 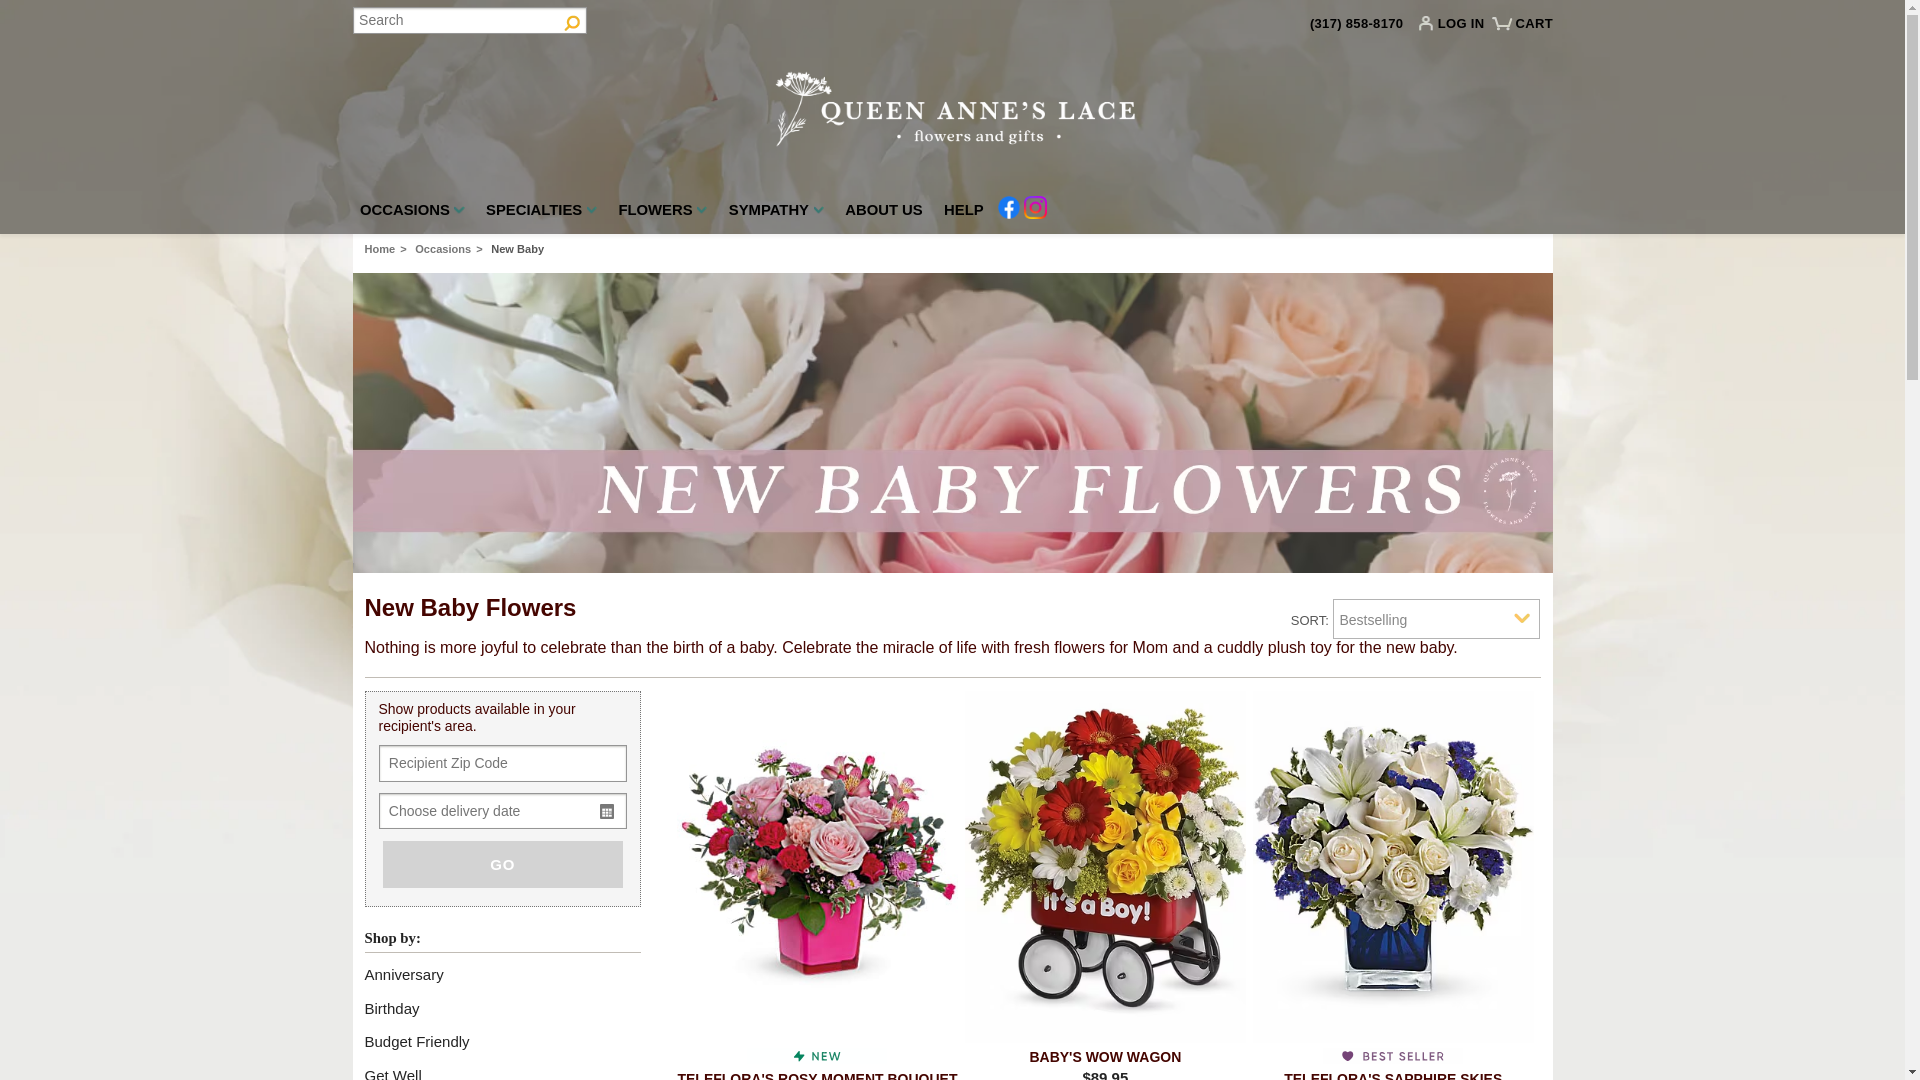 I want to click on OCCASIONS, so click(x=412, y=213).